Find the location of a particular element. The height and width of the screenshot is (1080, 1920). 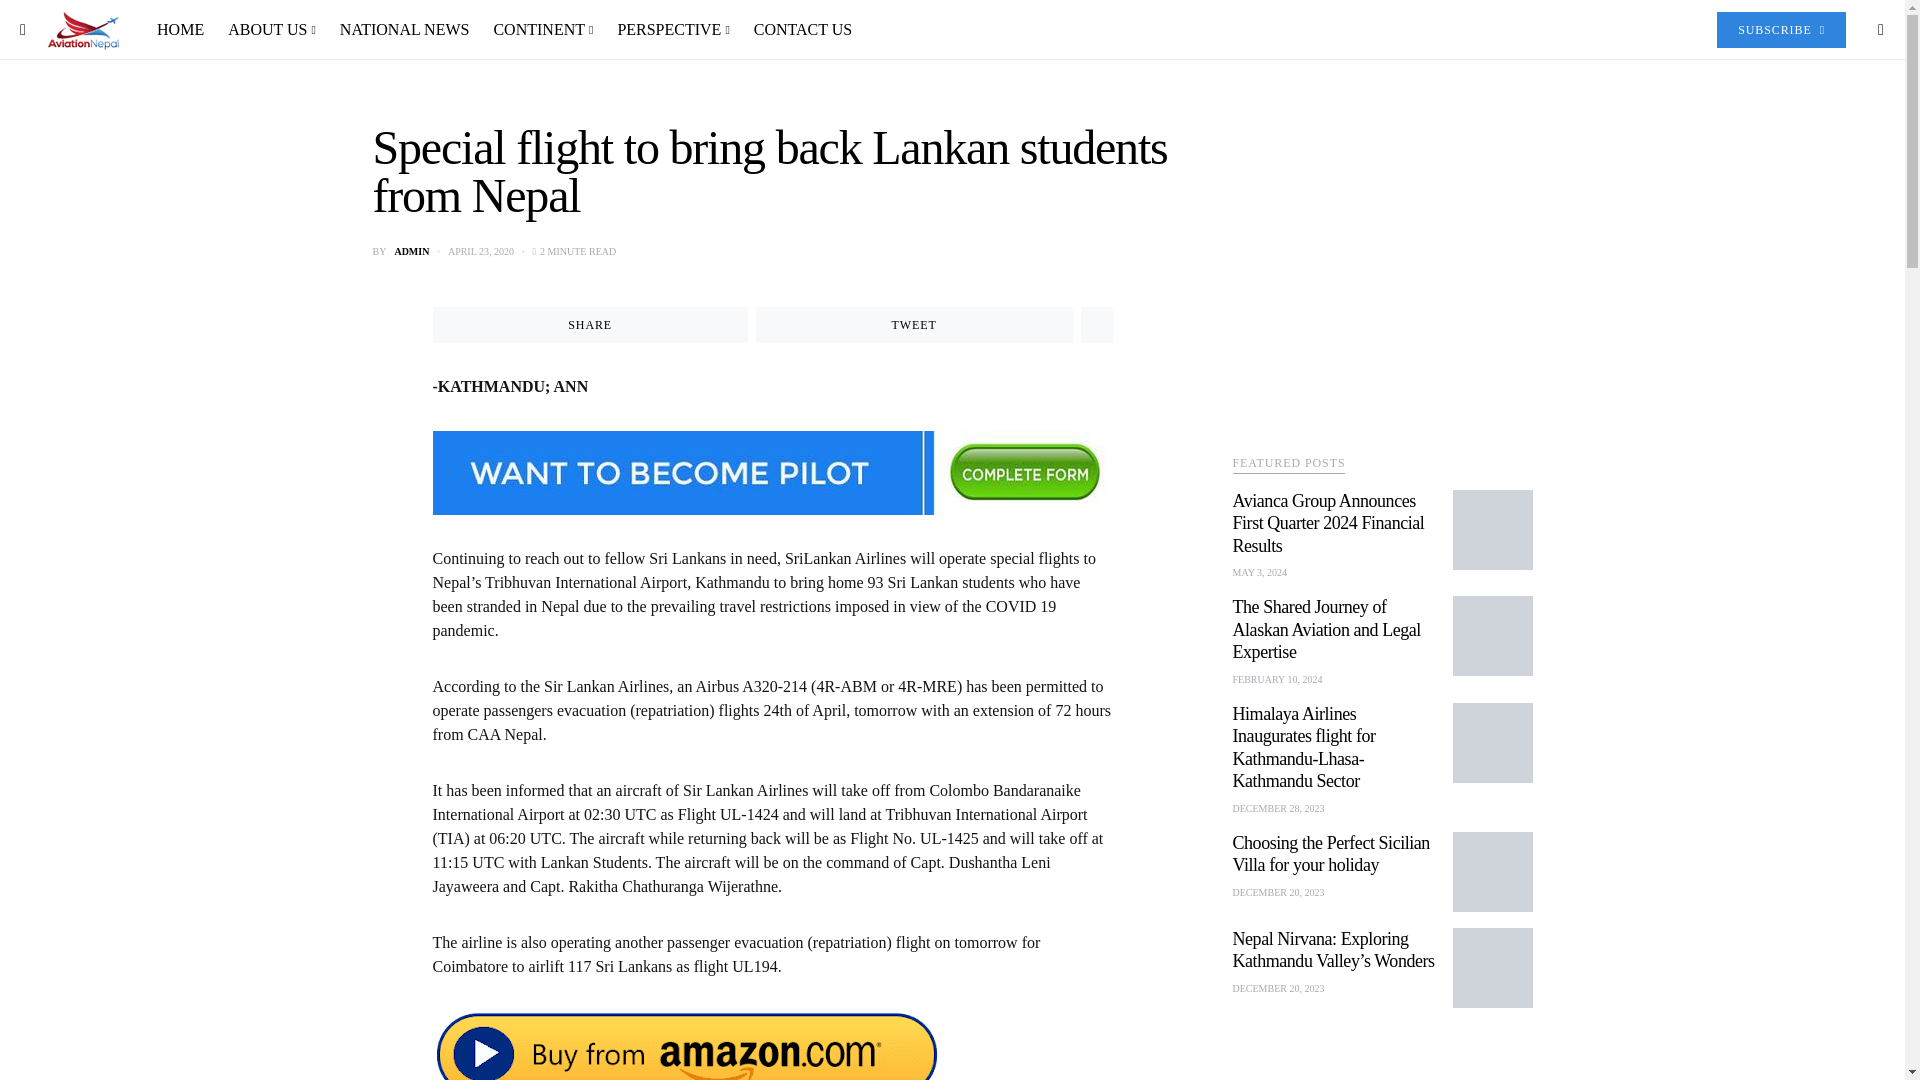

ABOUT US is located at coordinates (272, 30).